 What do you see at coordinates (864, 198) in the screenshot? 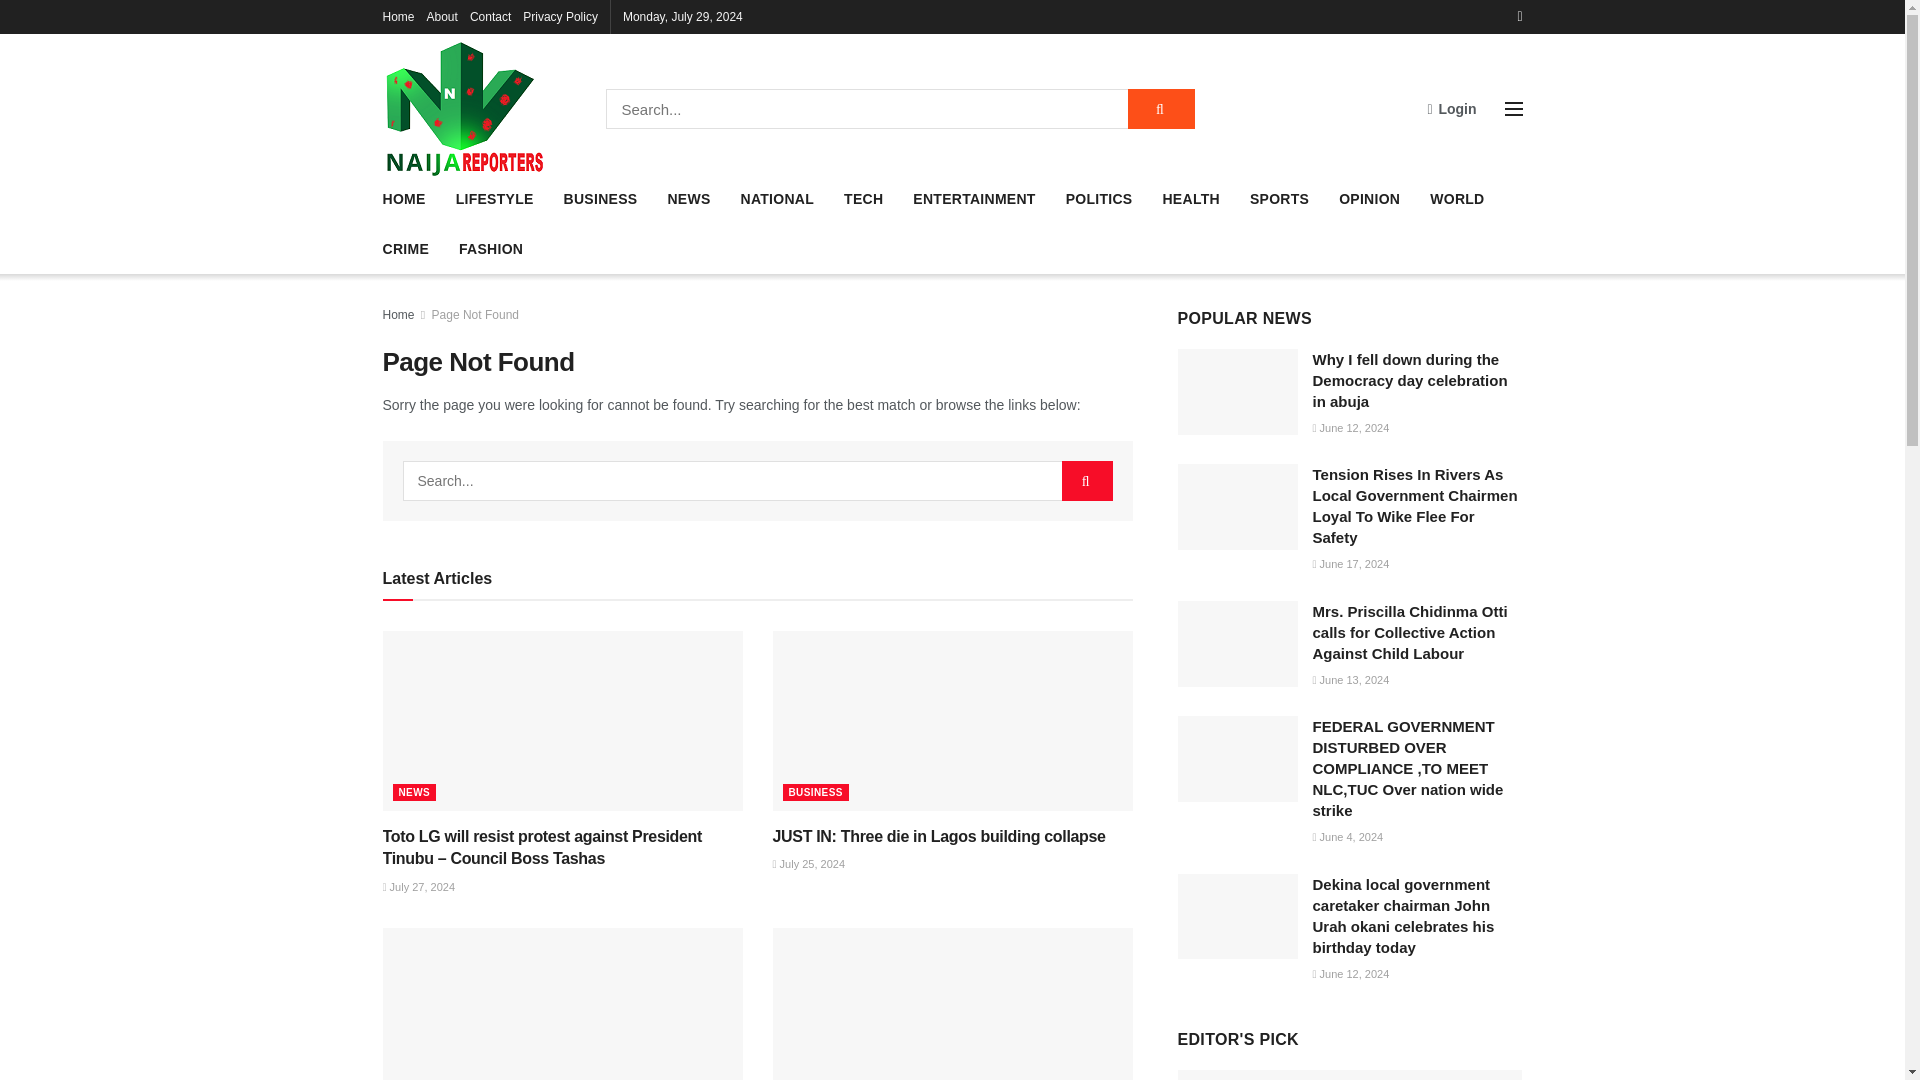
I see `TECH` at bounding box center [864, 198].